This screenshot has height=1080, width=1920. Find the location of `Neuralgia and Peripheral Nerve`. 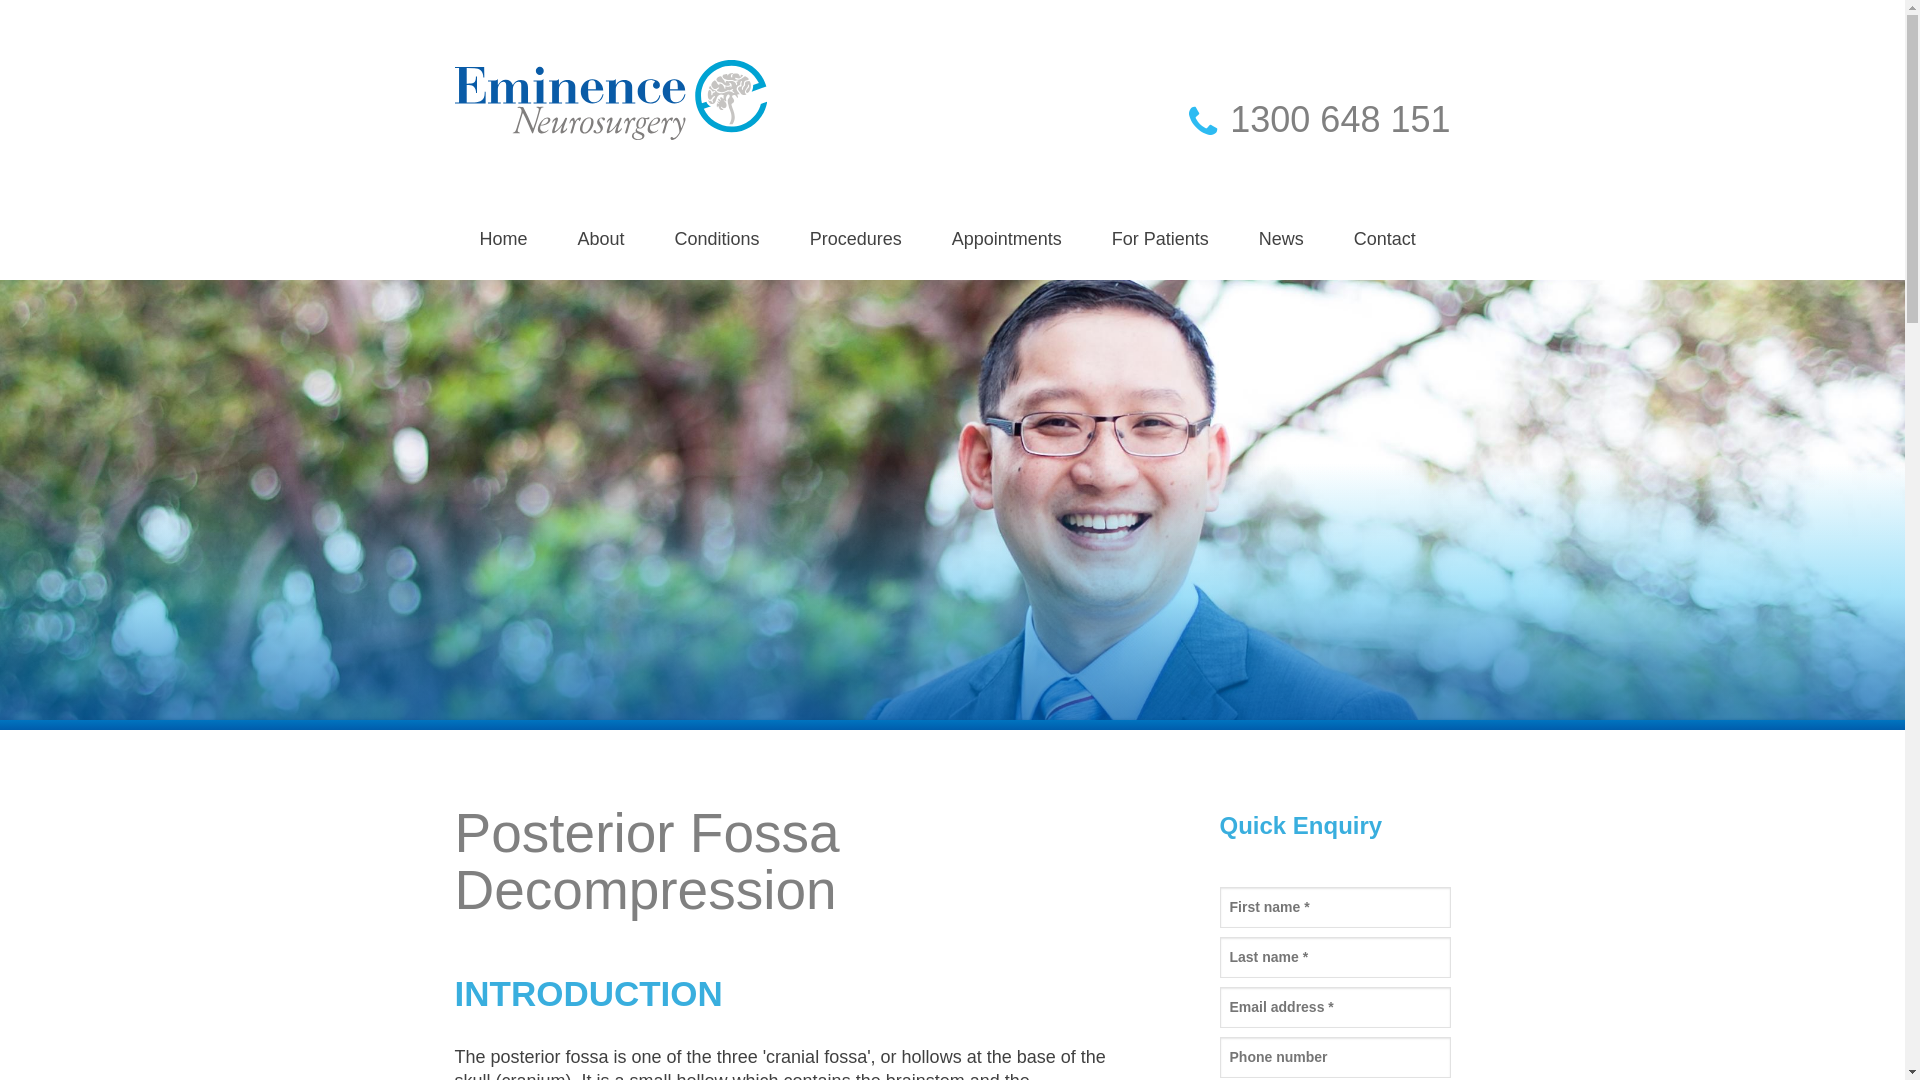

Neuralgia and Peripheral Nerve is located at coordinates (774, 483).